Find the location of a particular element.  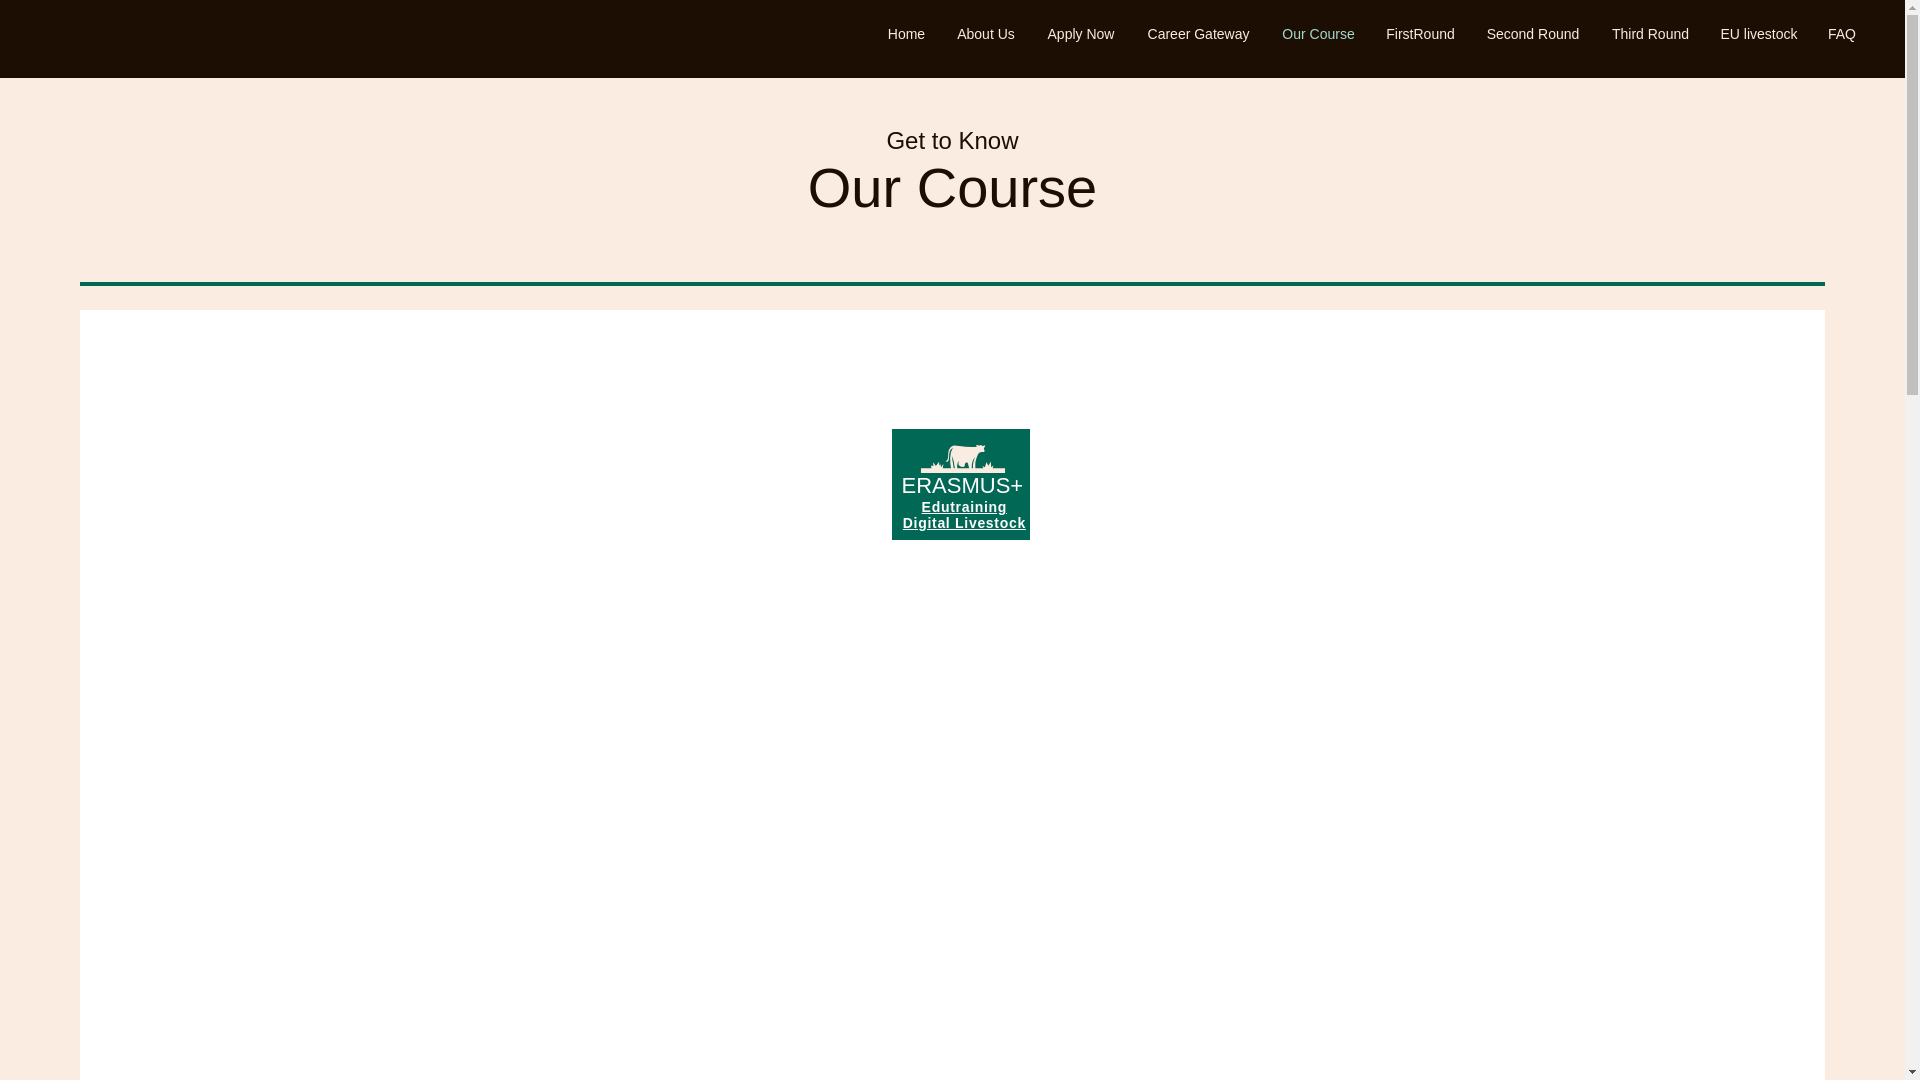

FAQ is located at coordinates (1841, 34).